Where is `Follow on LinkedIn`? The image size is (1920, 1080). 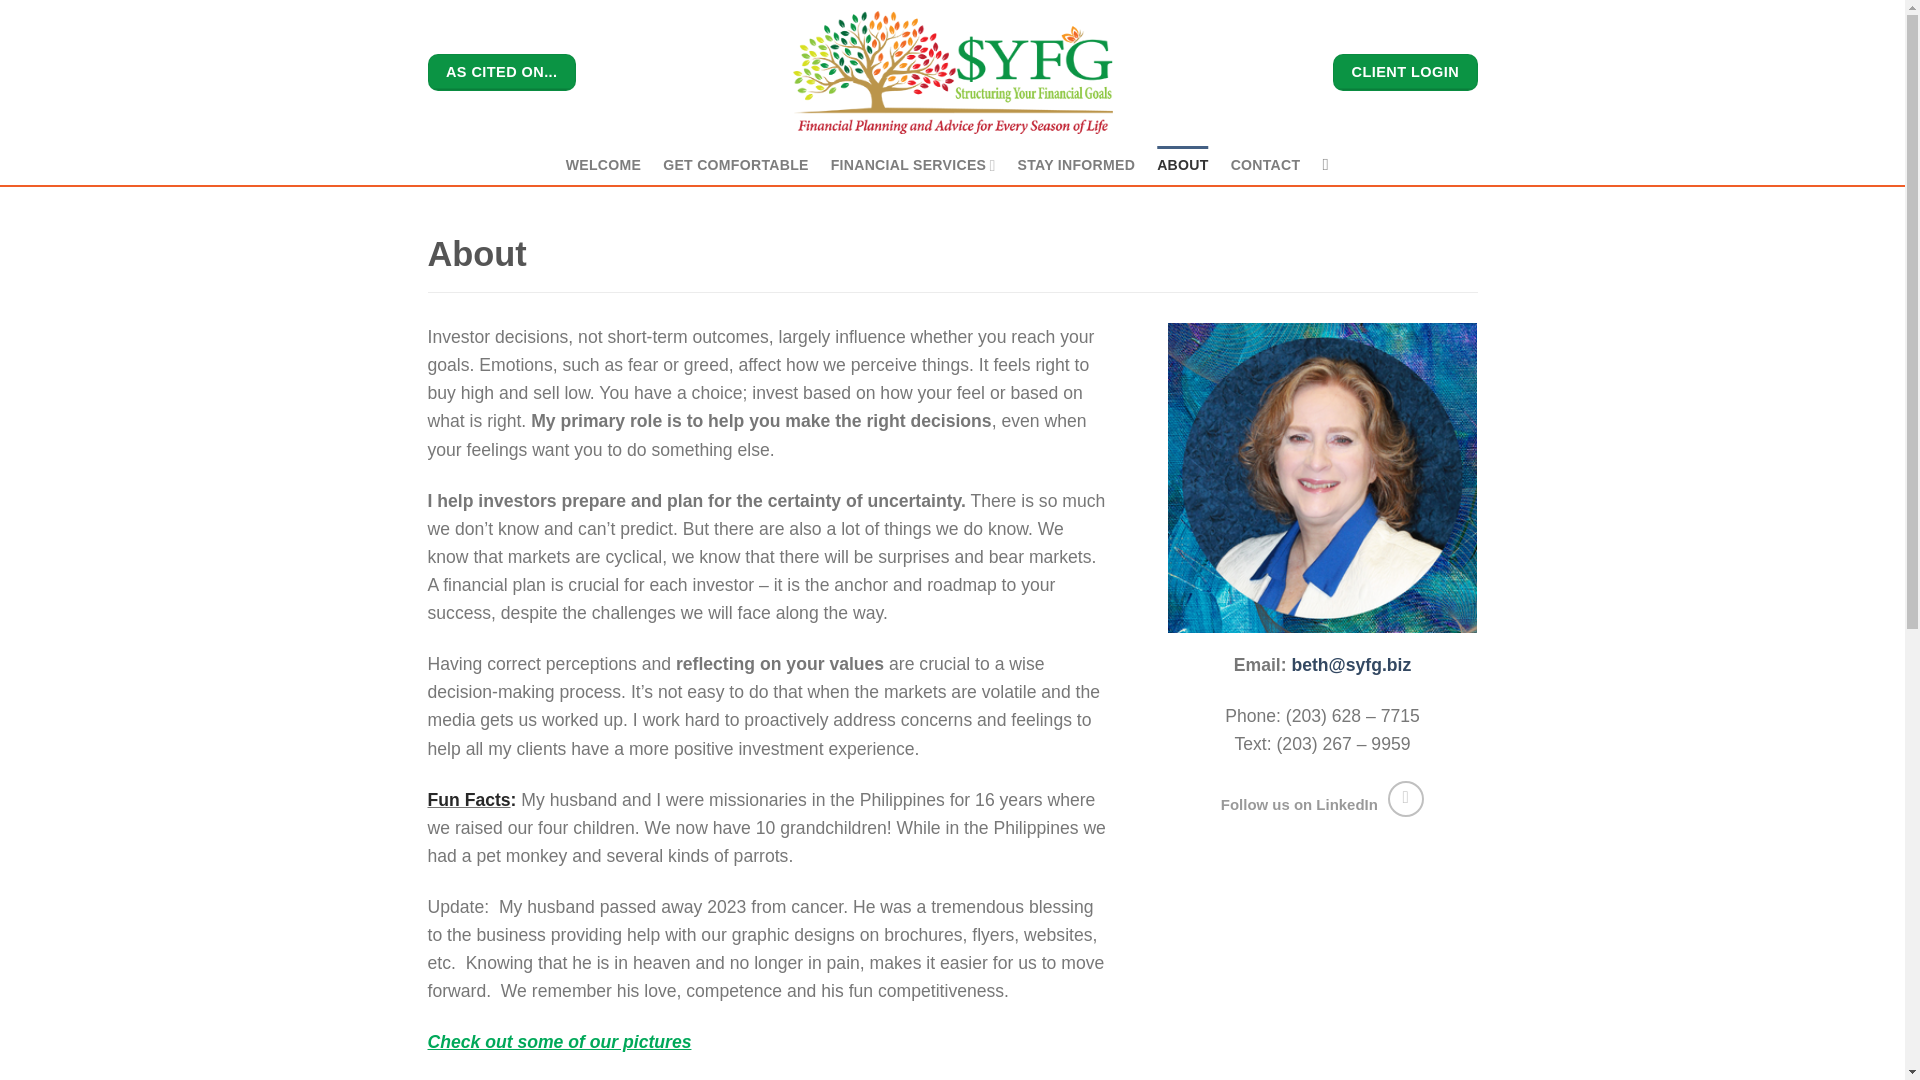
Follow on LinkedIn is located at coordinates (1406, 798).